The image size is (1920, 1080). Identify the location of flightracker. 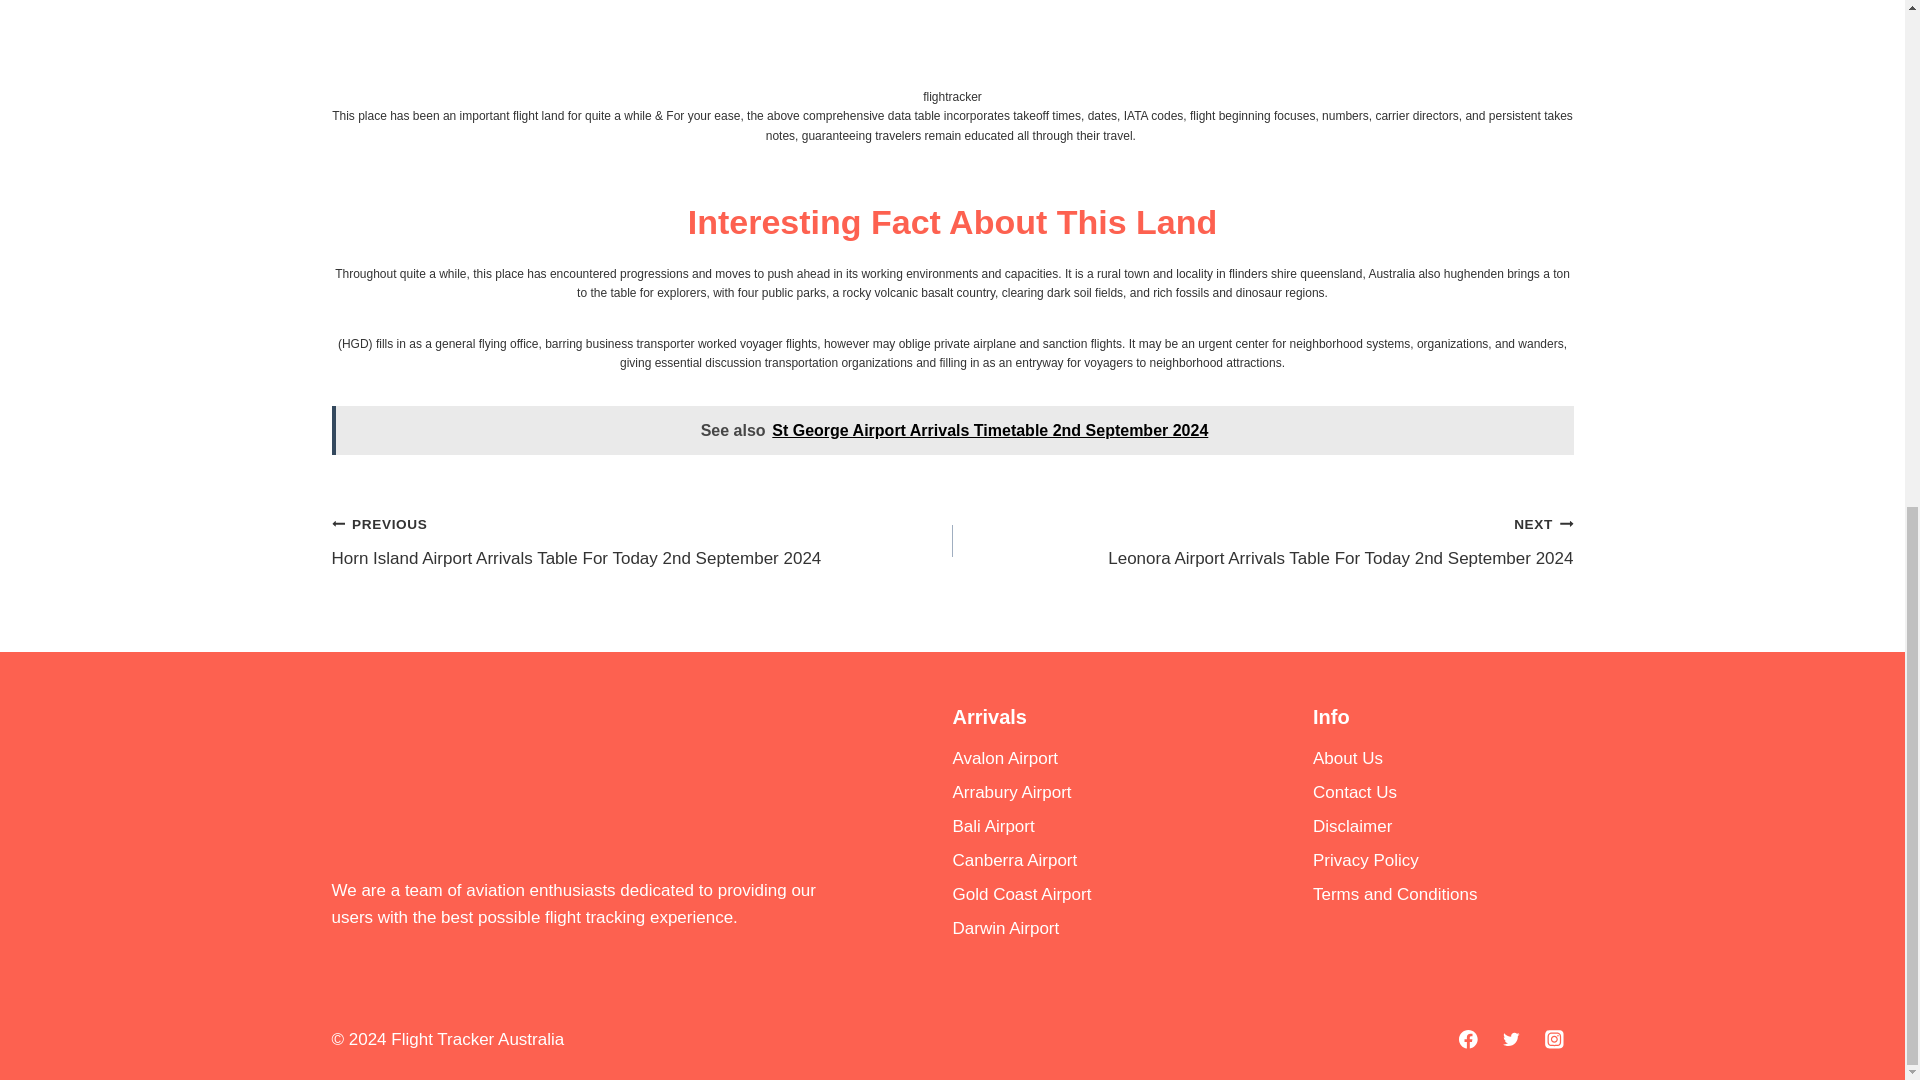
(952, 96).